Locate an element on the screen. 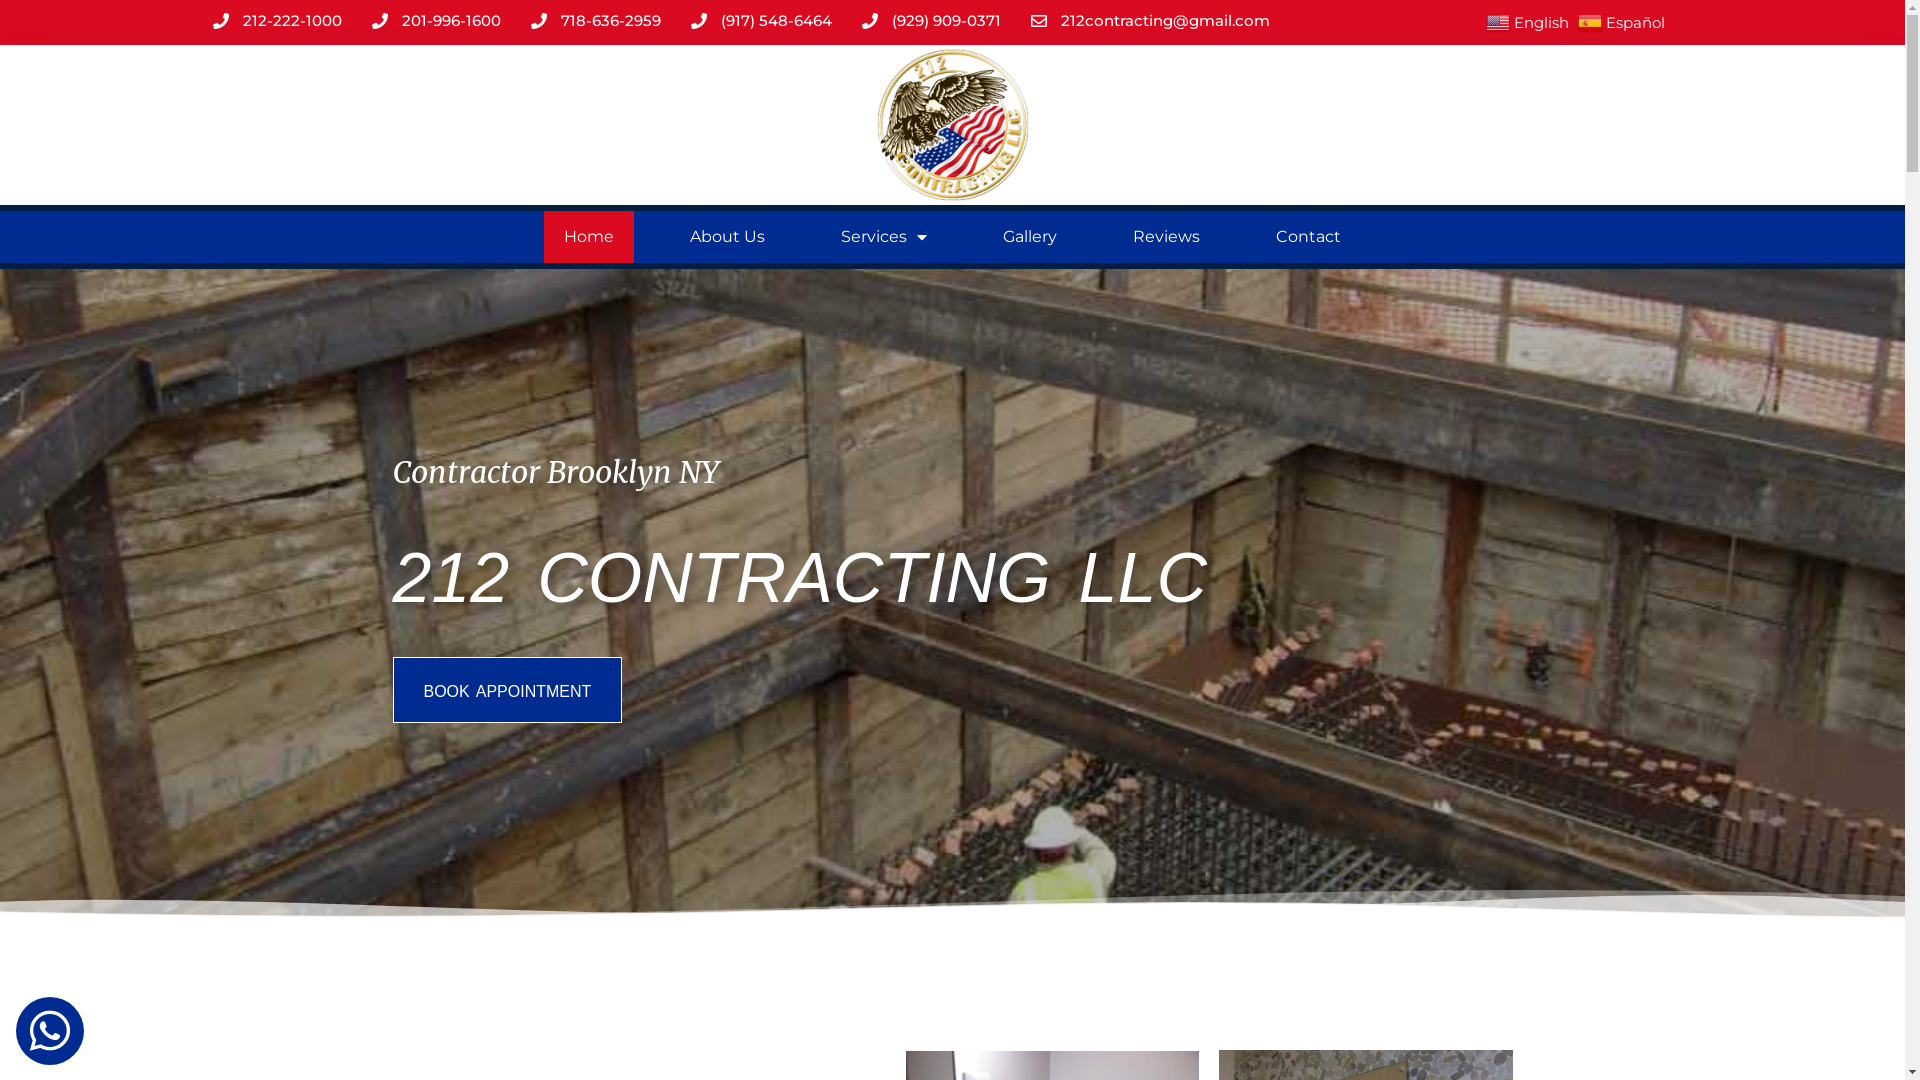  (929) 909-0371 is located at coordinates (932, 22).